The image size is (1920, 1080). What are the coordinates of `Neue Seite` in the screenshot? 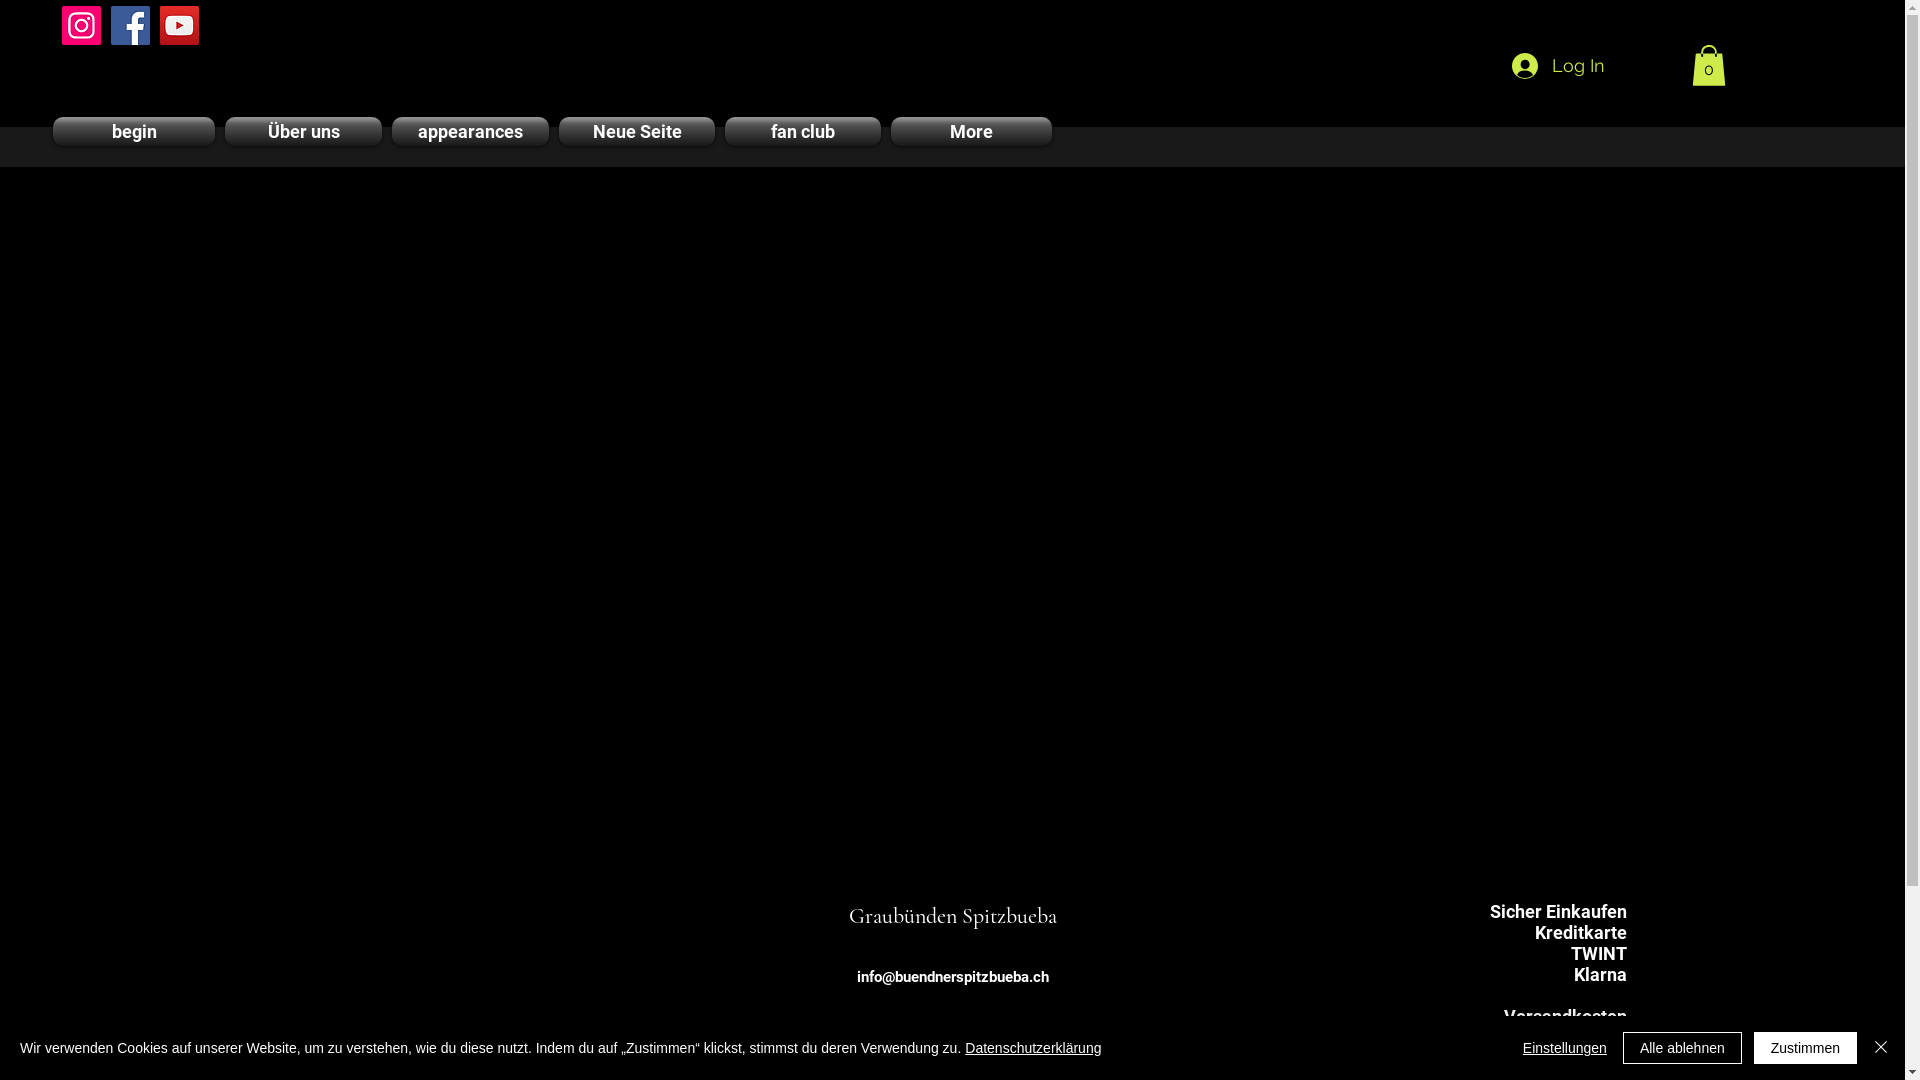 It's located at (637, 132).